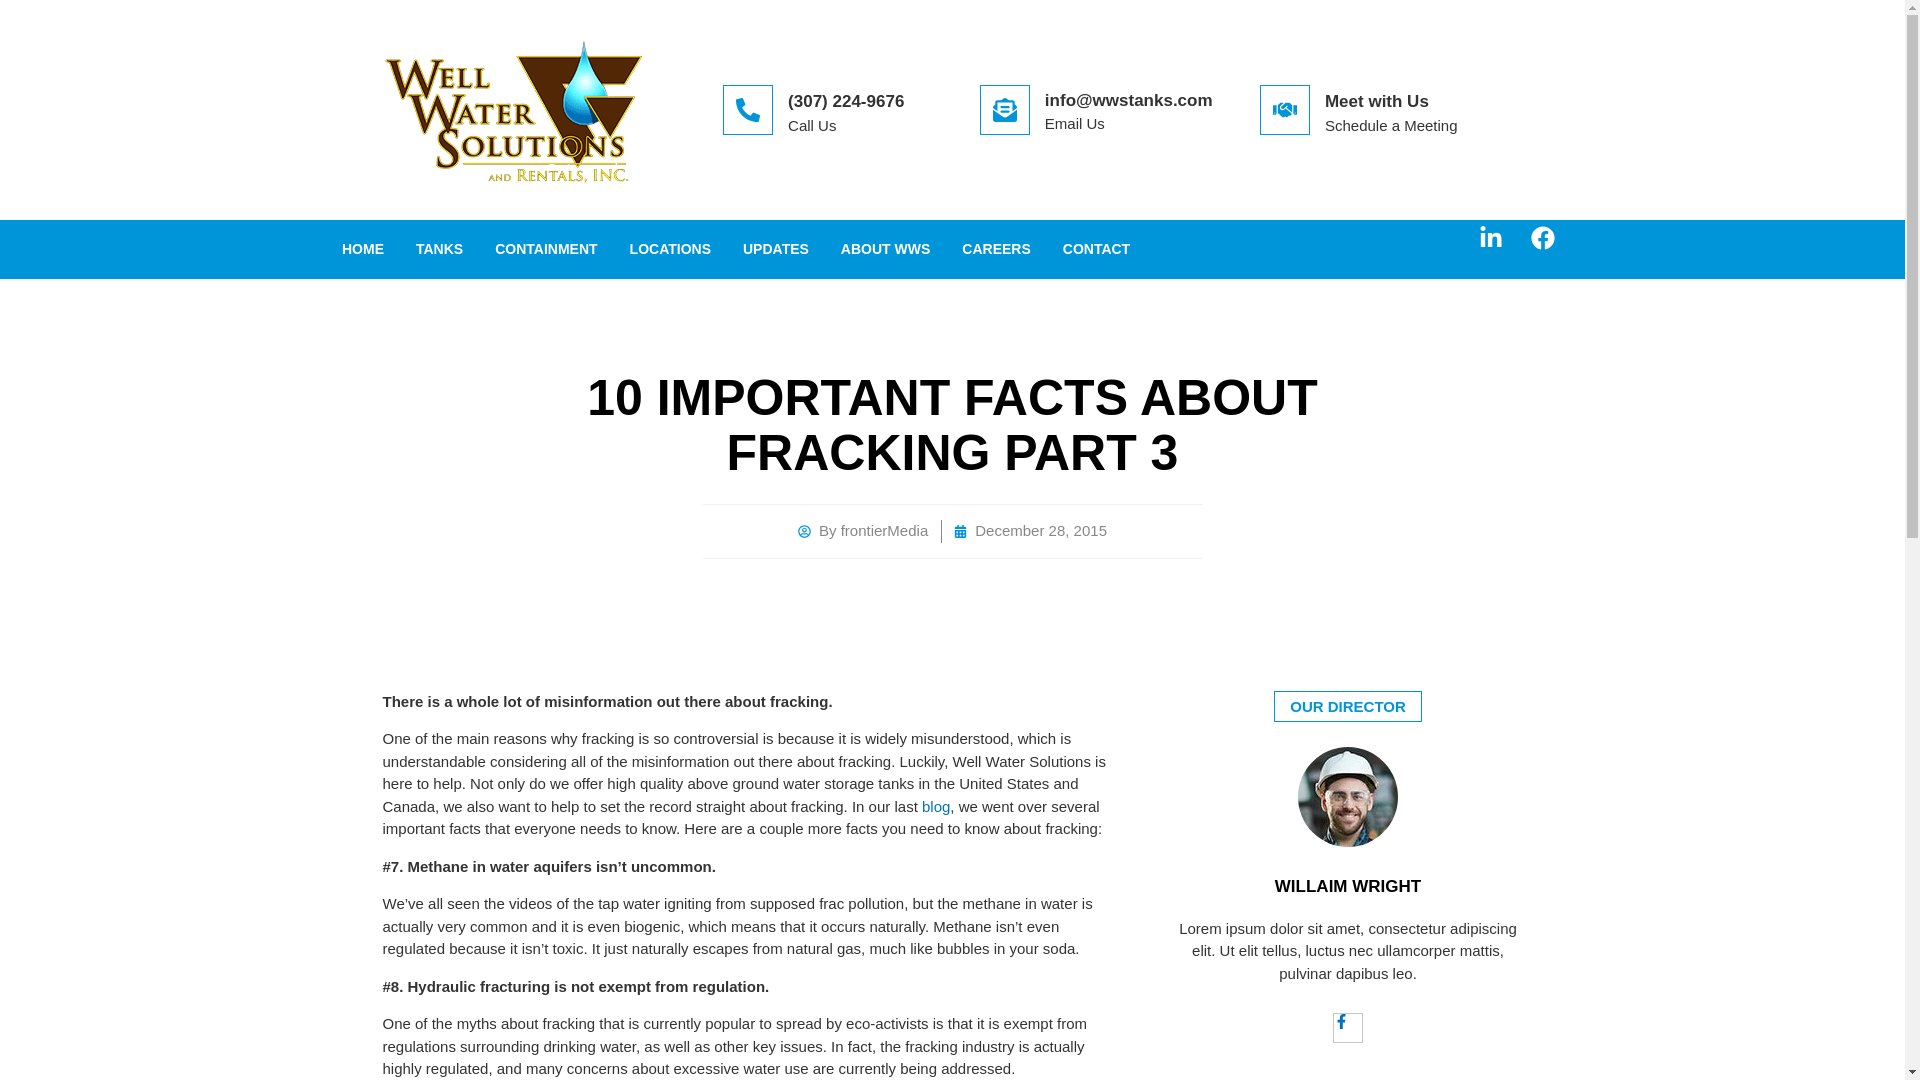 The image size is (1920, 1080). I want to click on TANKS, so click(438, 249).